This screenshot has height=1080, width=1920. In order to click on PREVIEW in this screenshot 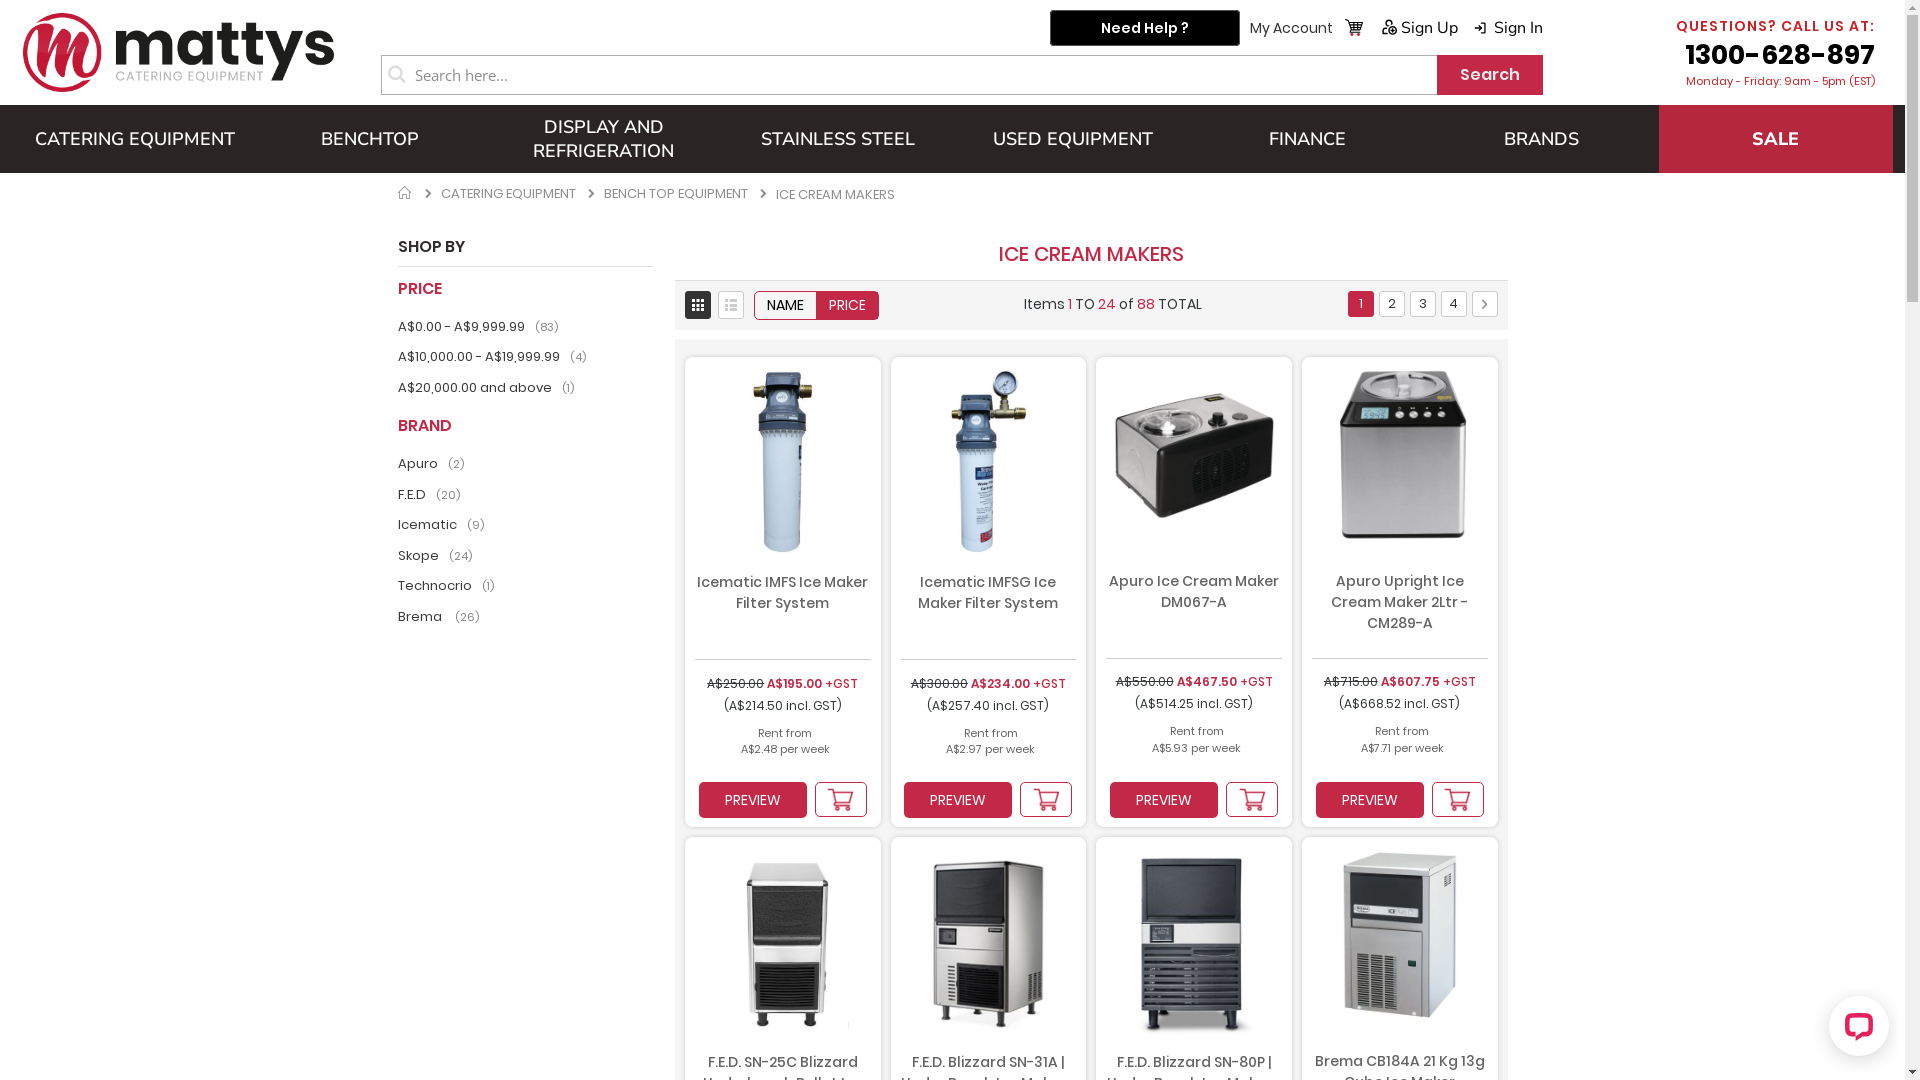, I will do `click(958, 800)`.